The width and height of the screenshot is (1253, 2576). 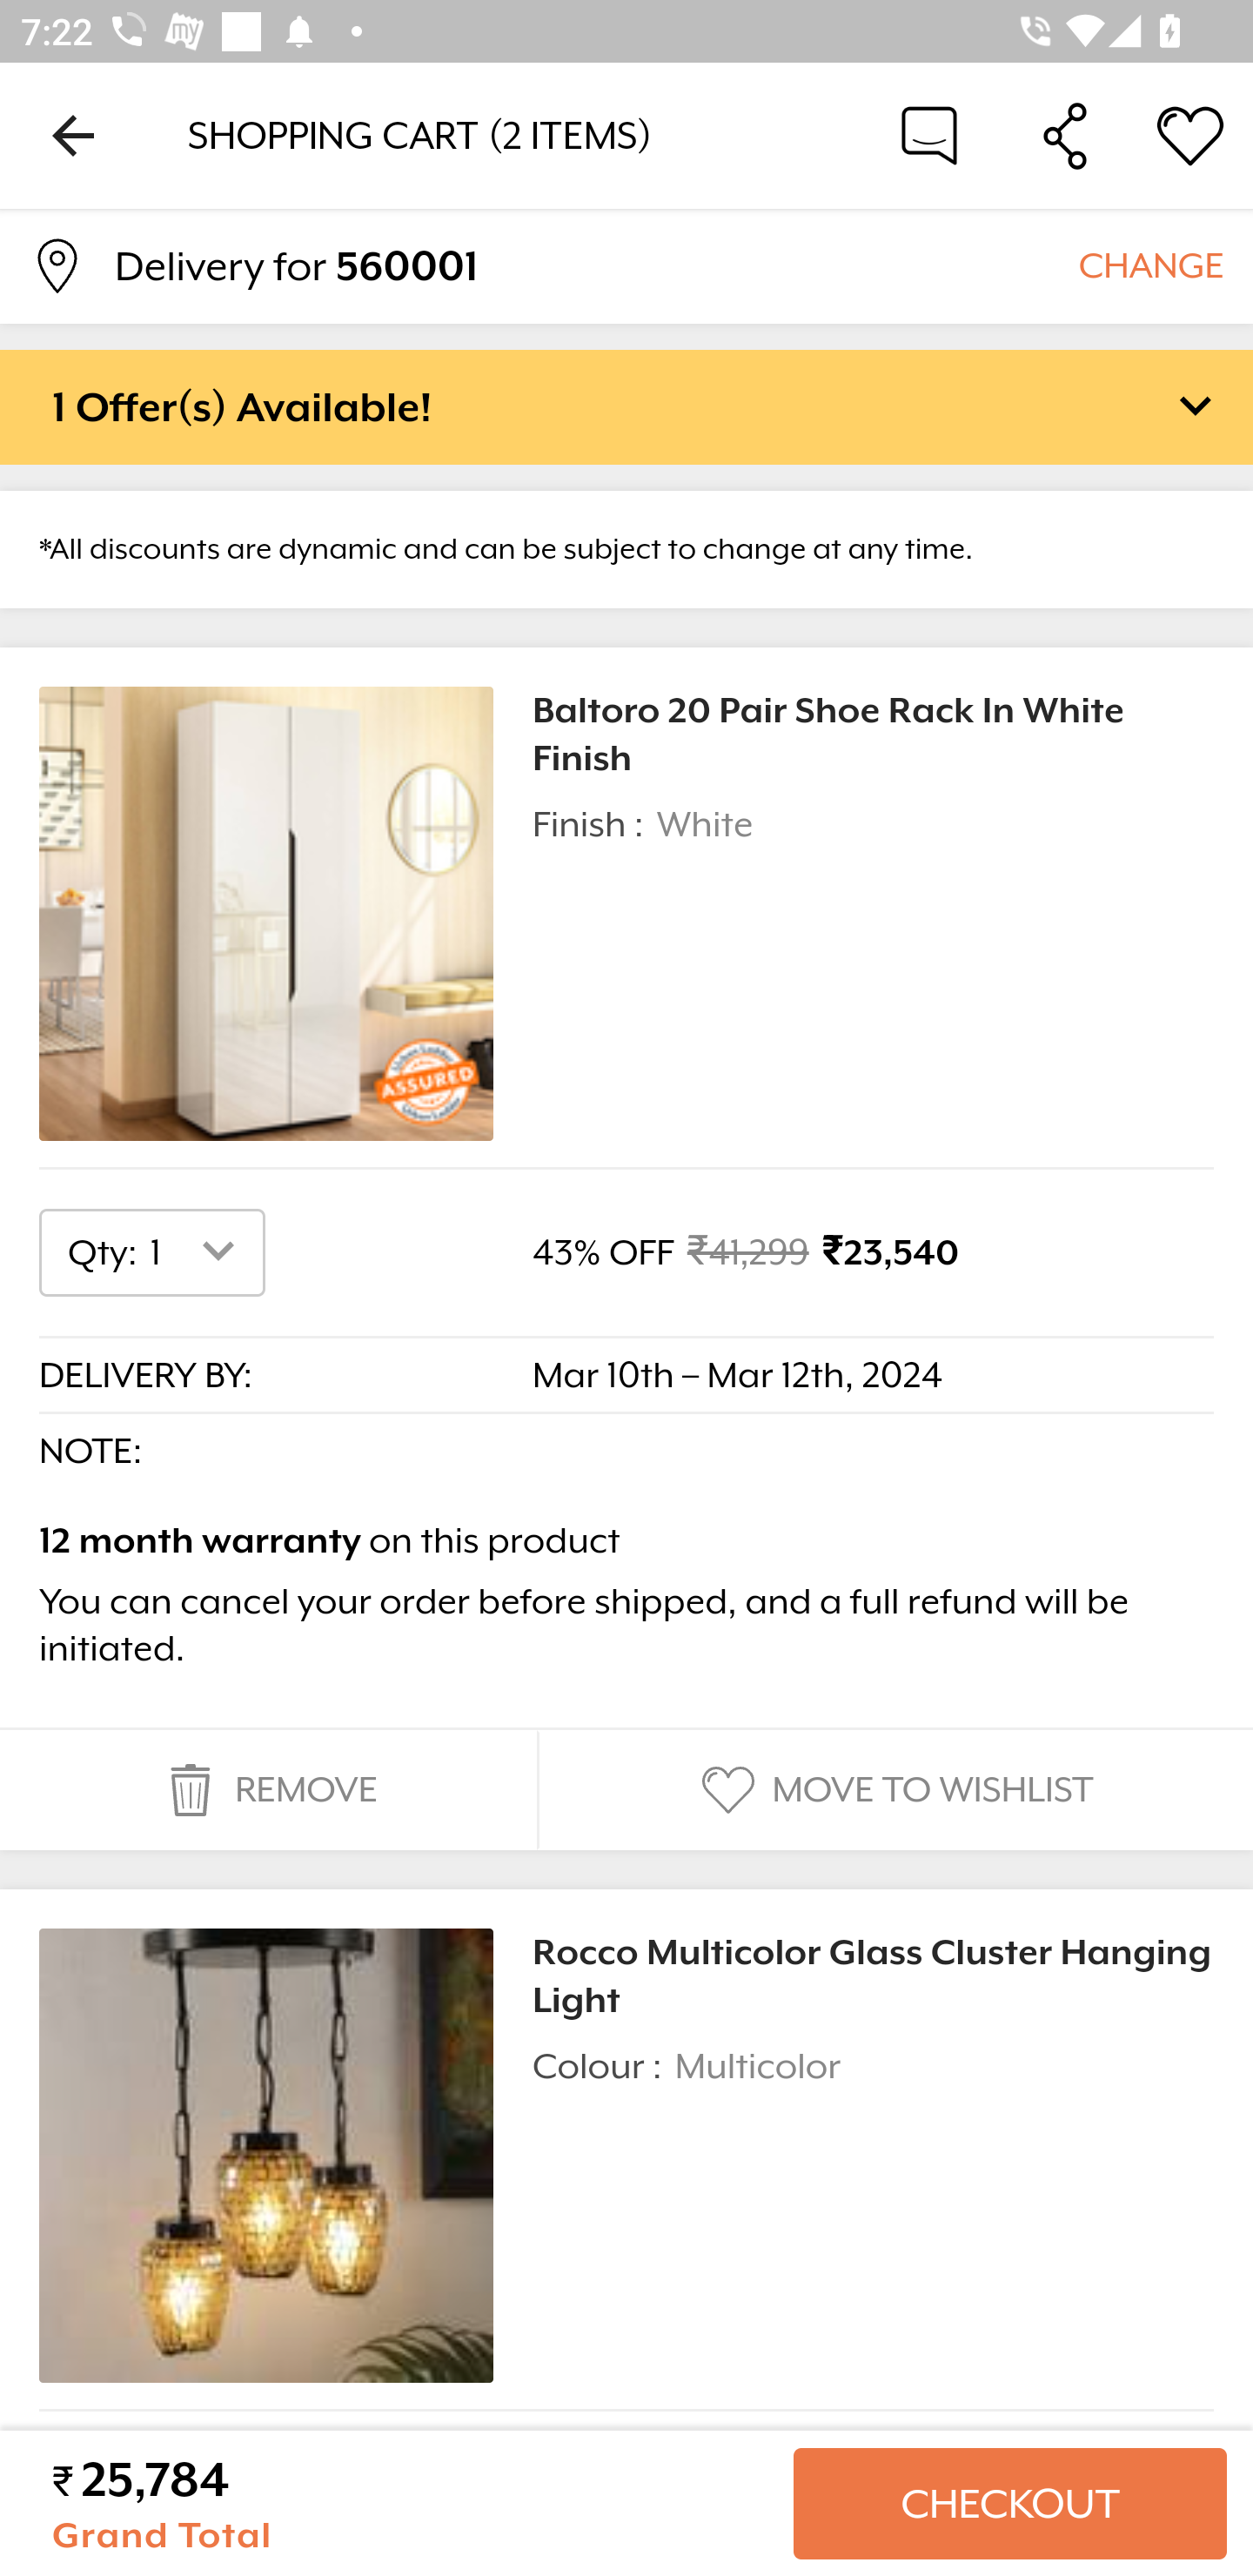 What do you see at coordinates (1065, 134) in the screenshot?
I see `Share Cart` at bounding box center [1065, 134].